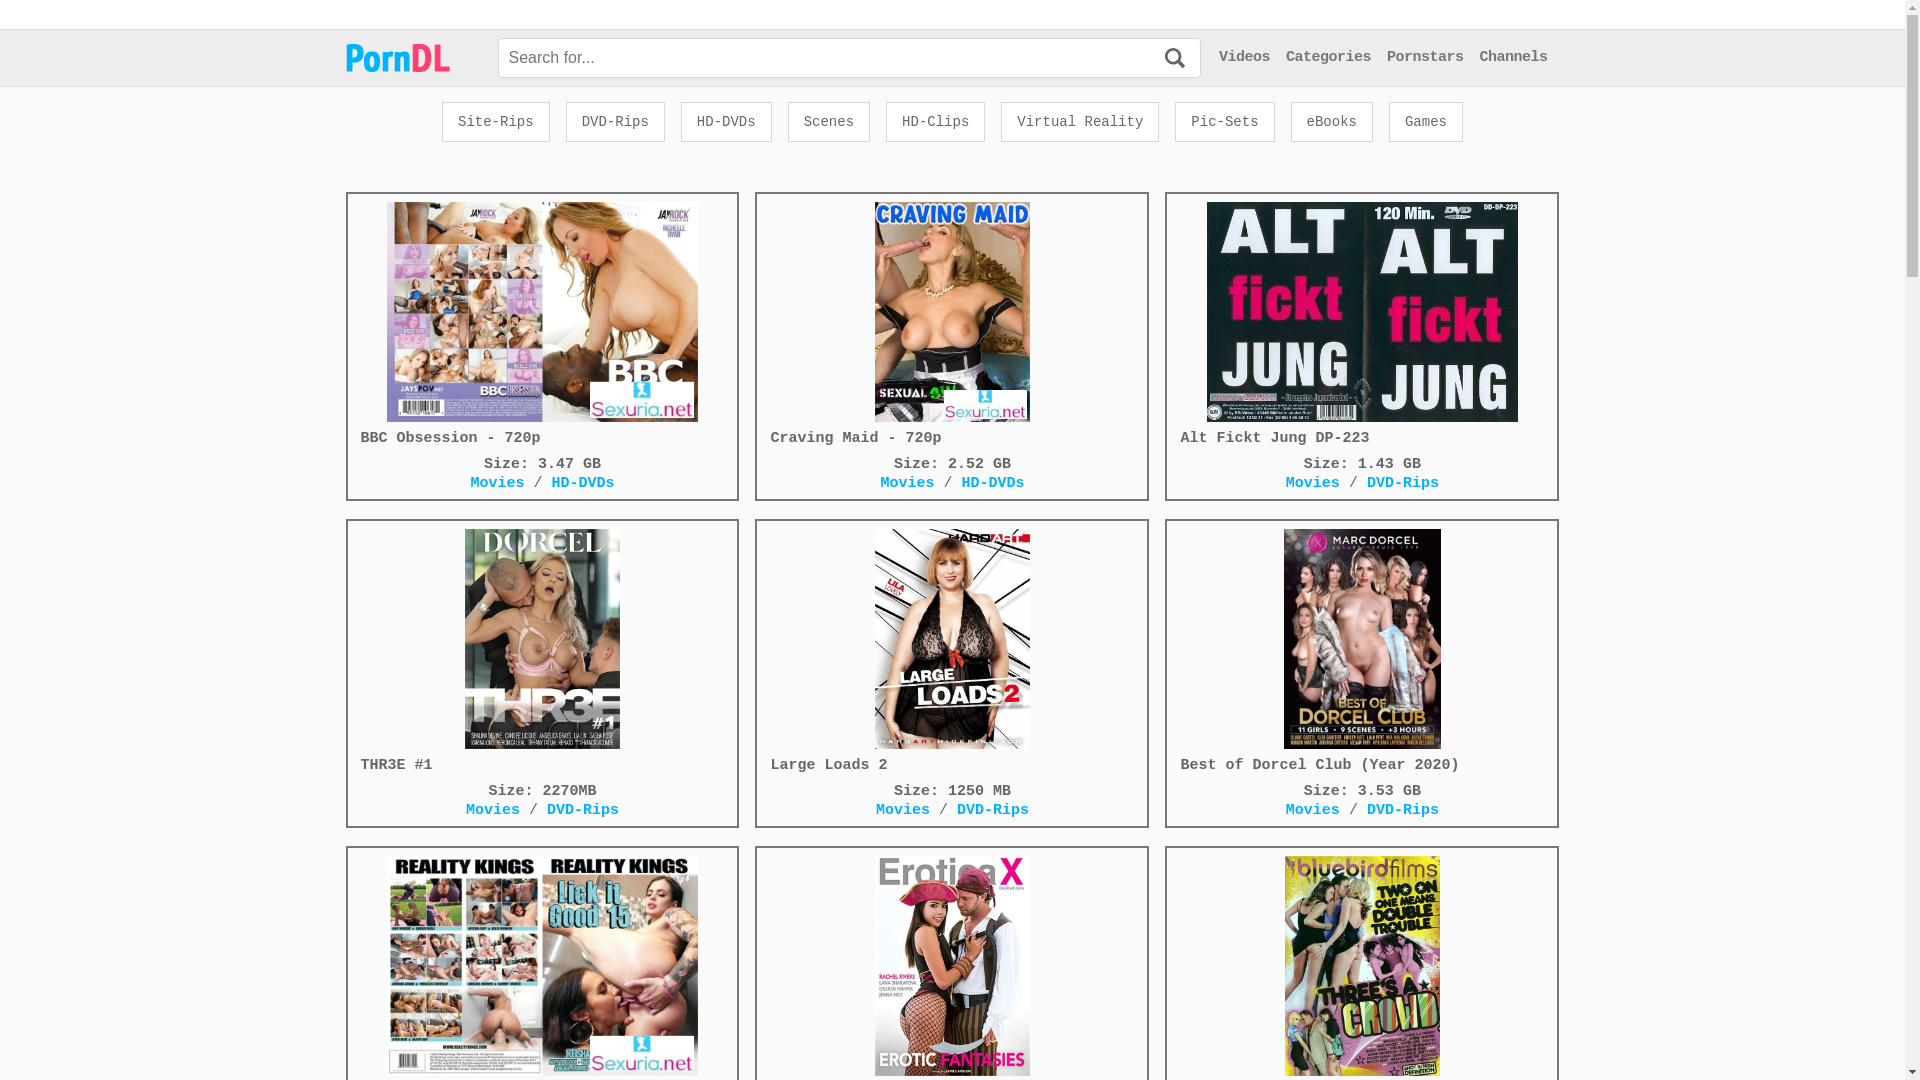  I want to click on DVD-Rips, so click(1403, 484).